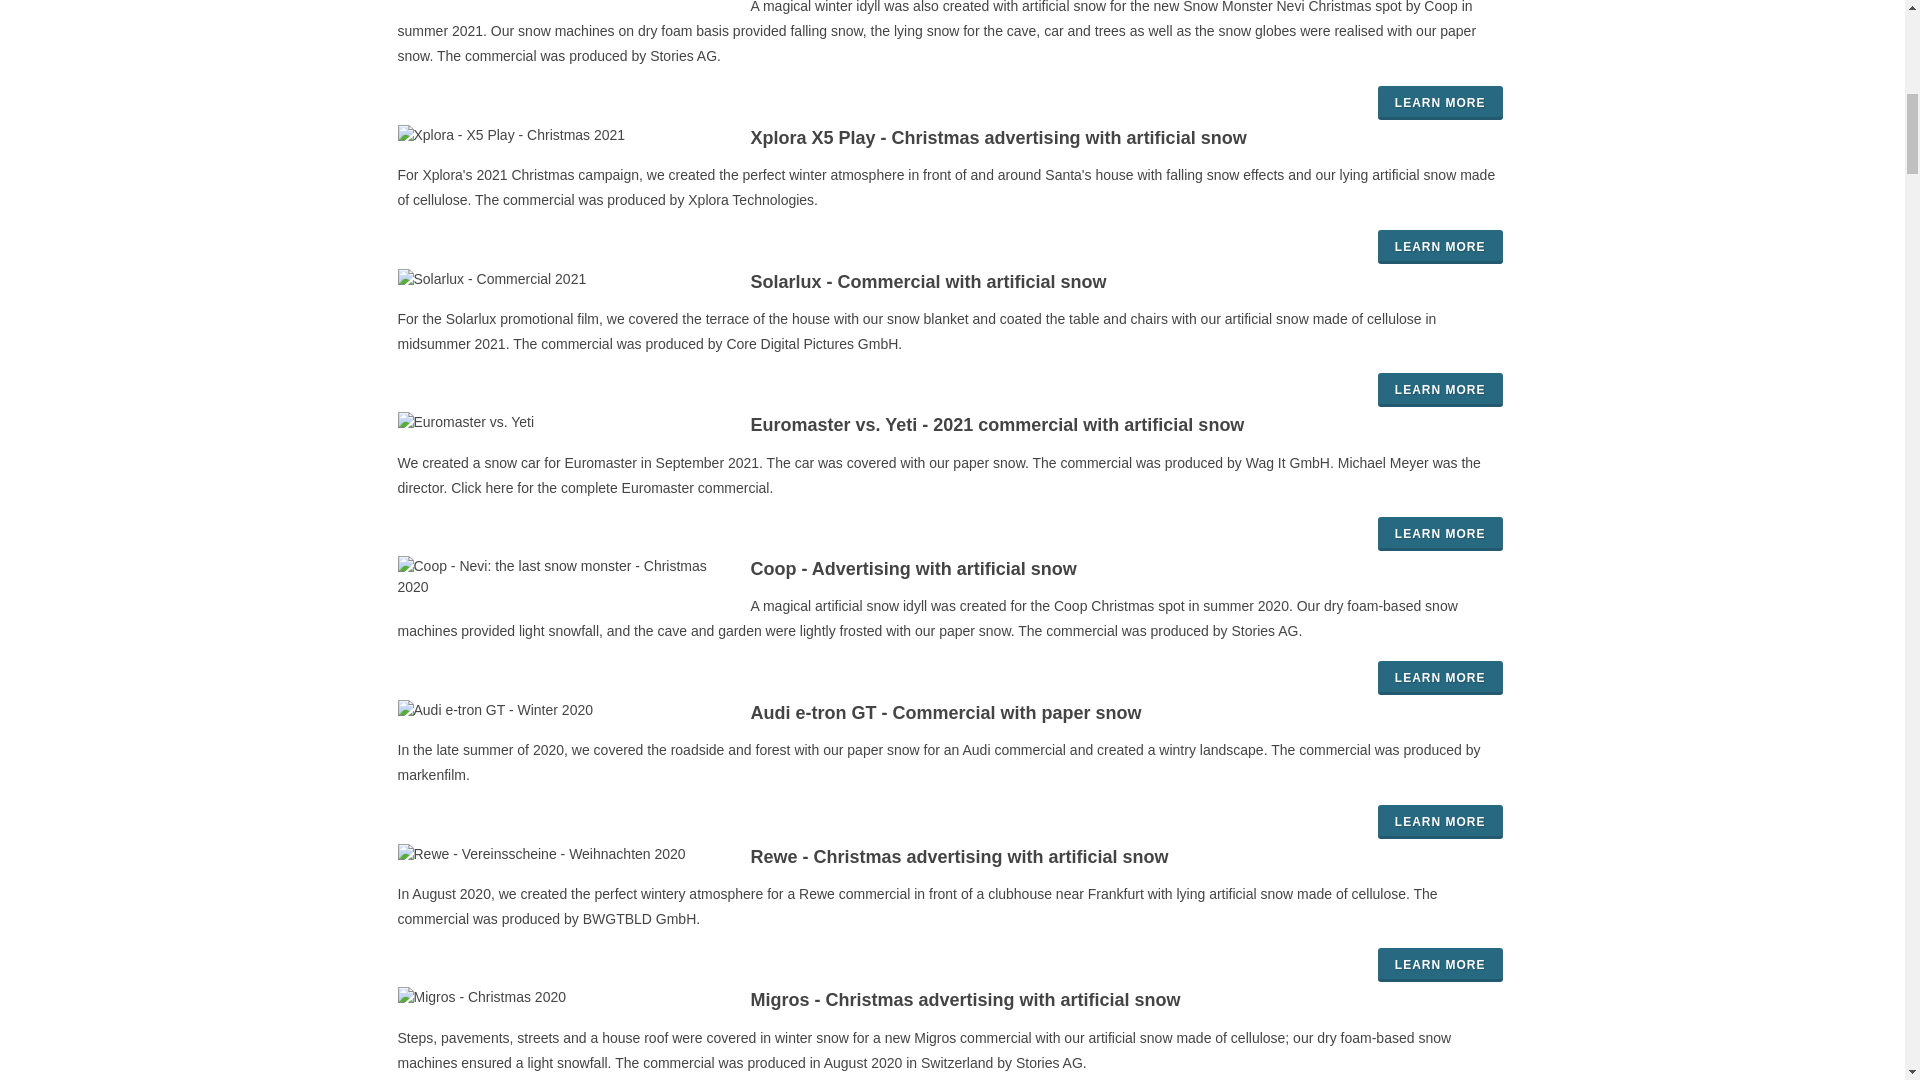 This screenshot has height=1080, width=1920. What do you see at coordinates (1440, 534) in the screenshot?
I see `Euromaster vs. Yeti` at bounding box center [1440, 534].